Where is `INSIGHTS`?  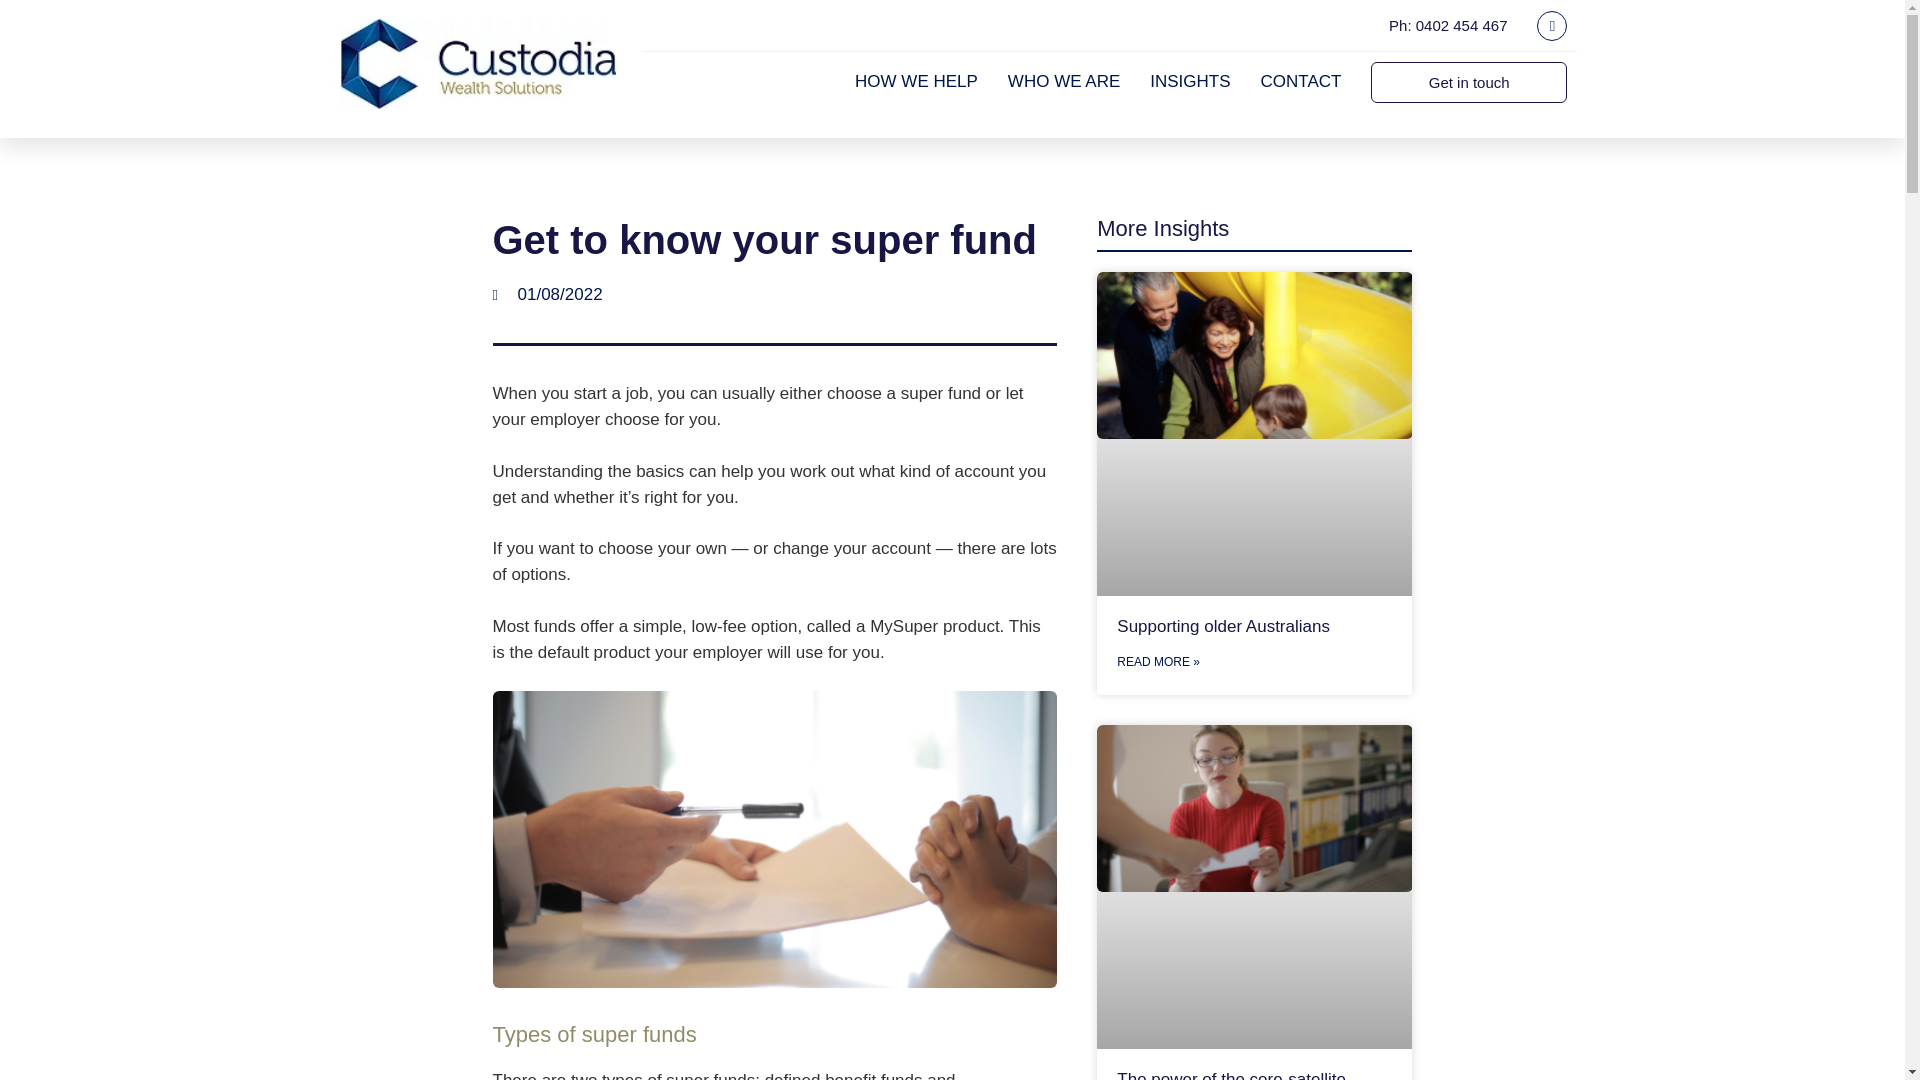 INSIGHTS is located at coordinates (1190, 81).